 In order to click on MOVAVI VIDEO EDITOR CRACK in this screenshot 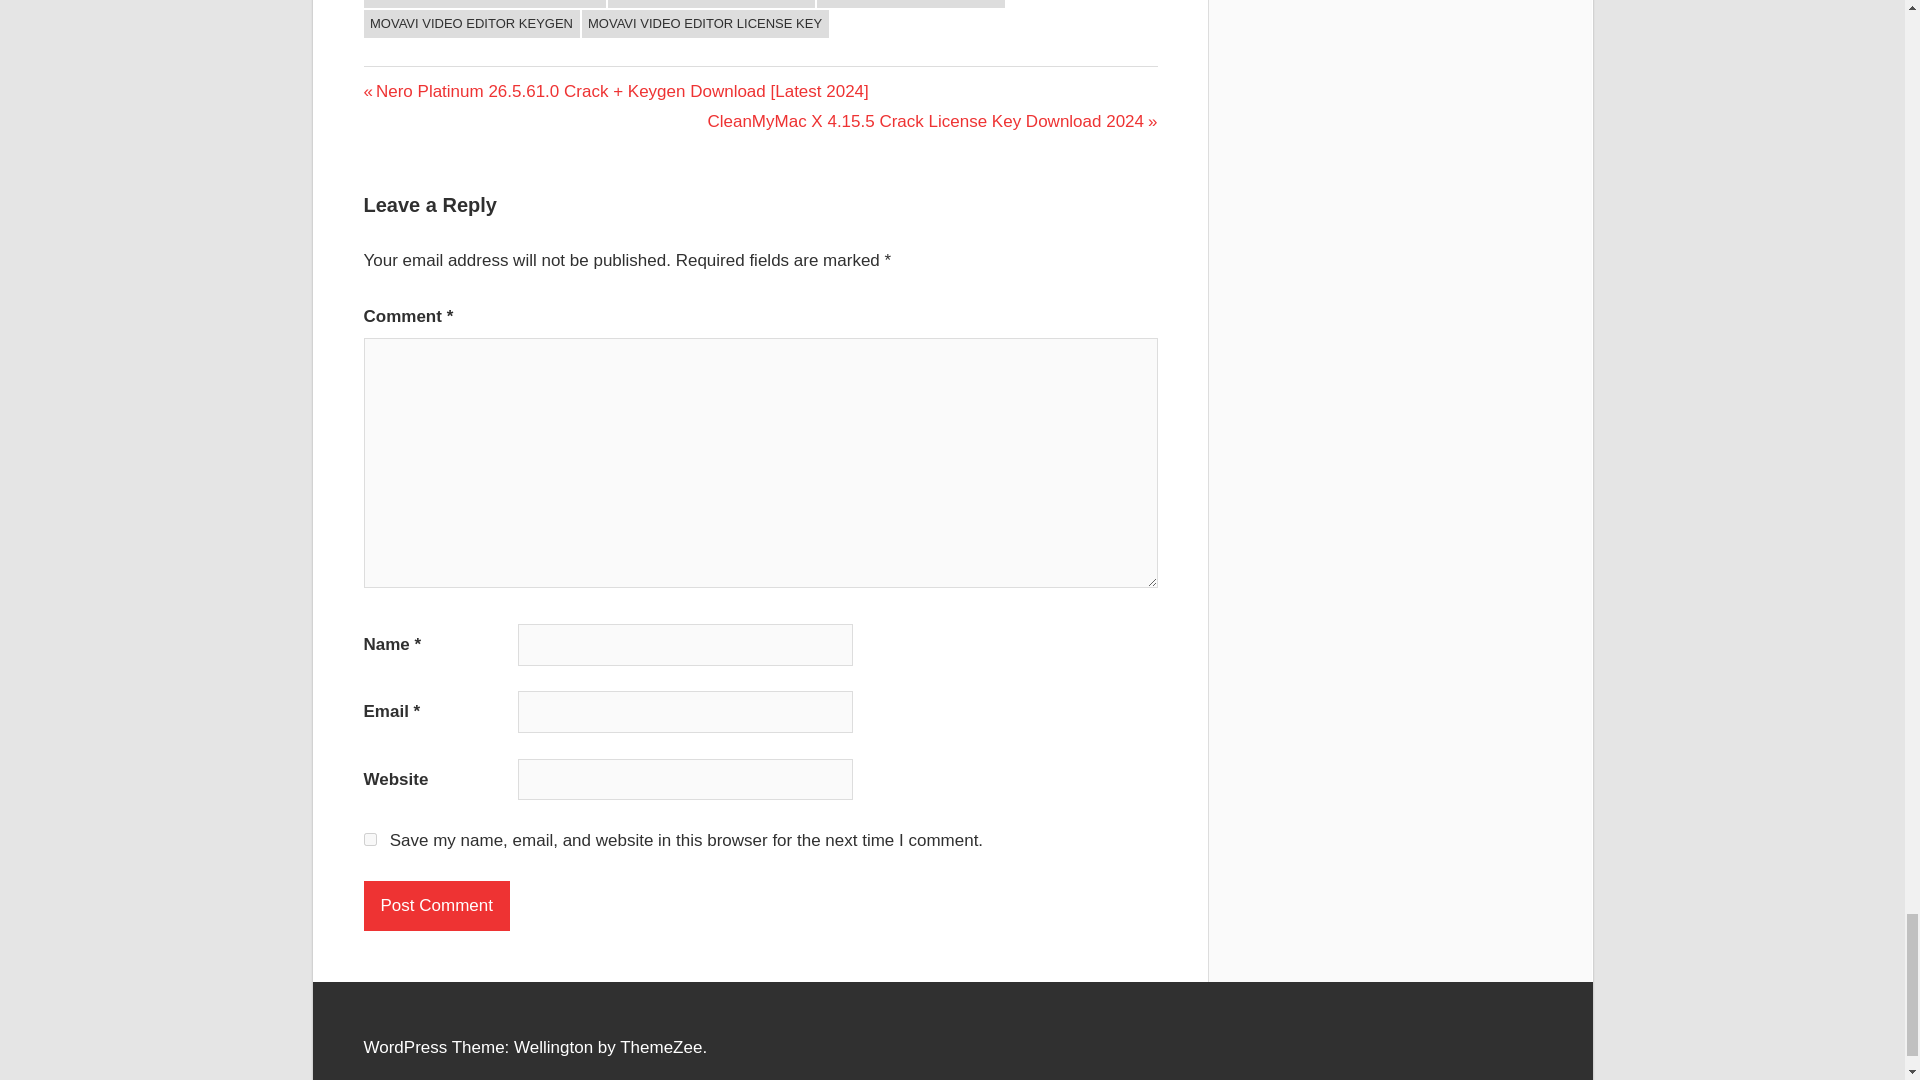, I will do `click(711, 4)`.